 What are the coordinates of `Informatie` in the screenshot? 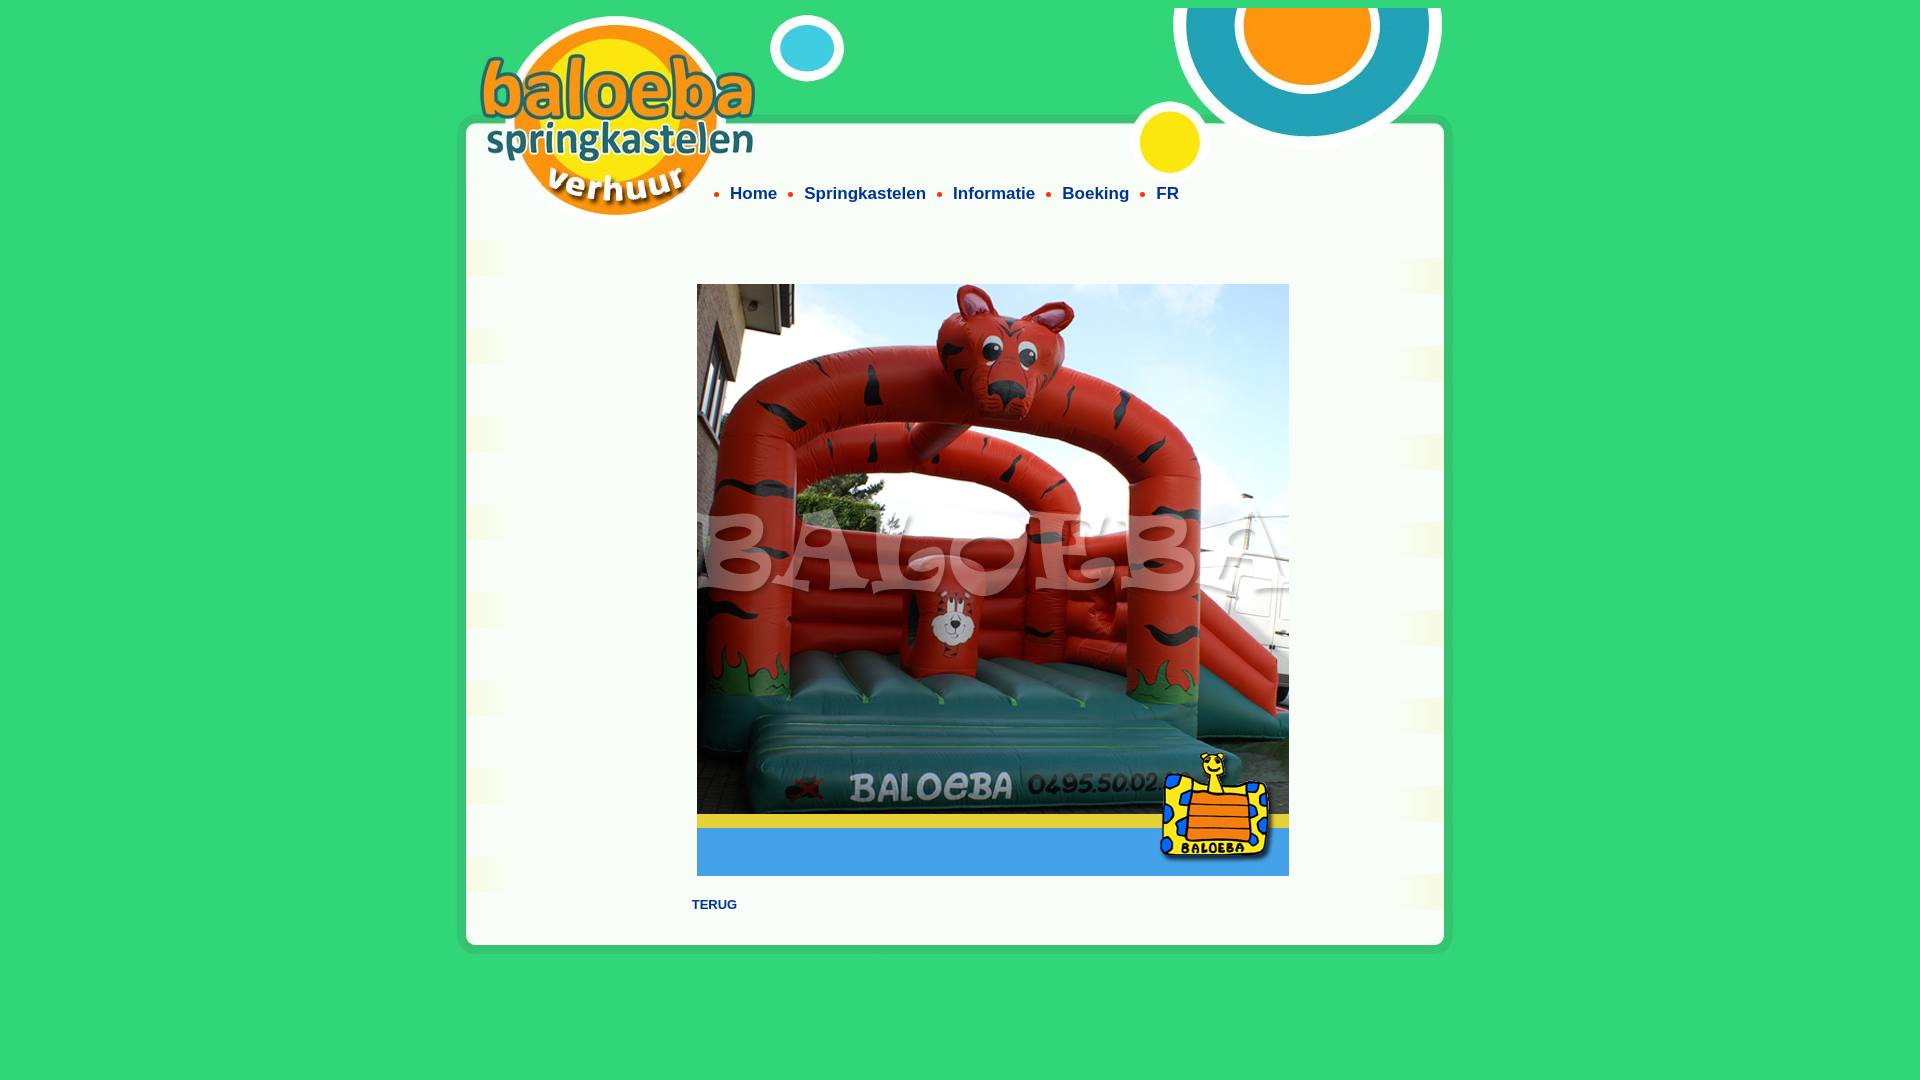 It's located at (994, 194).